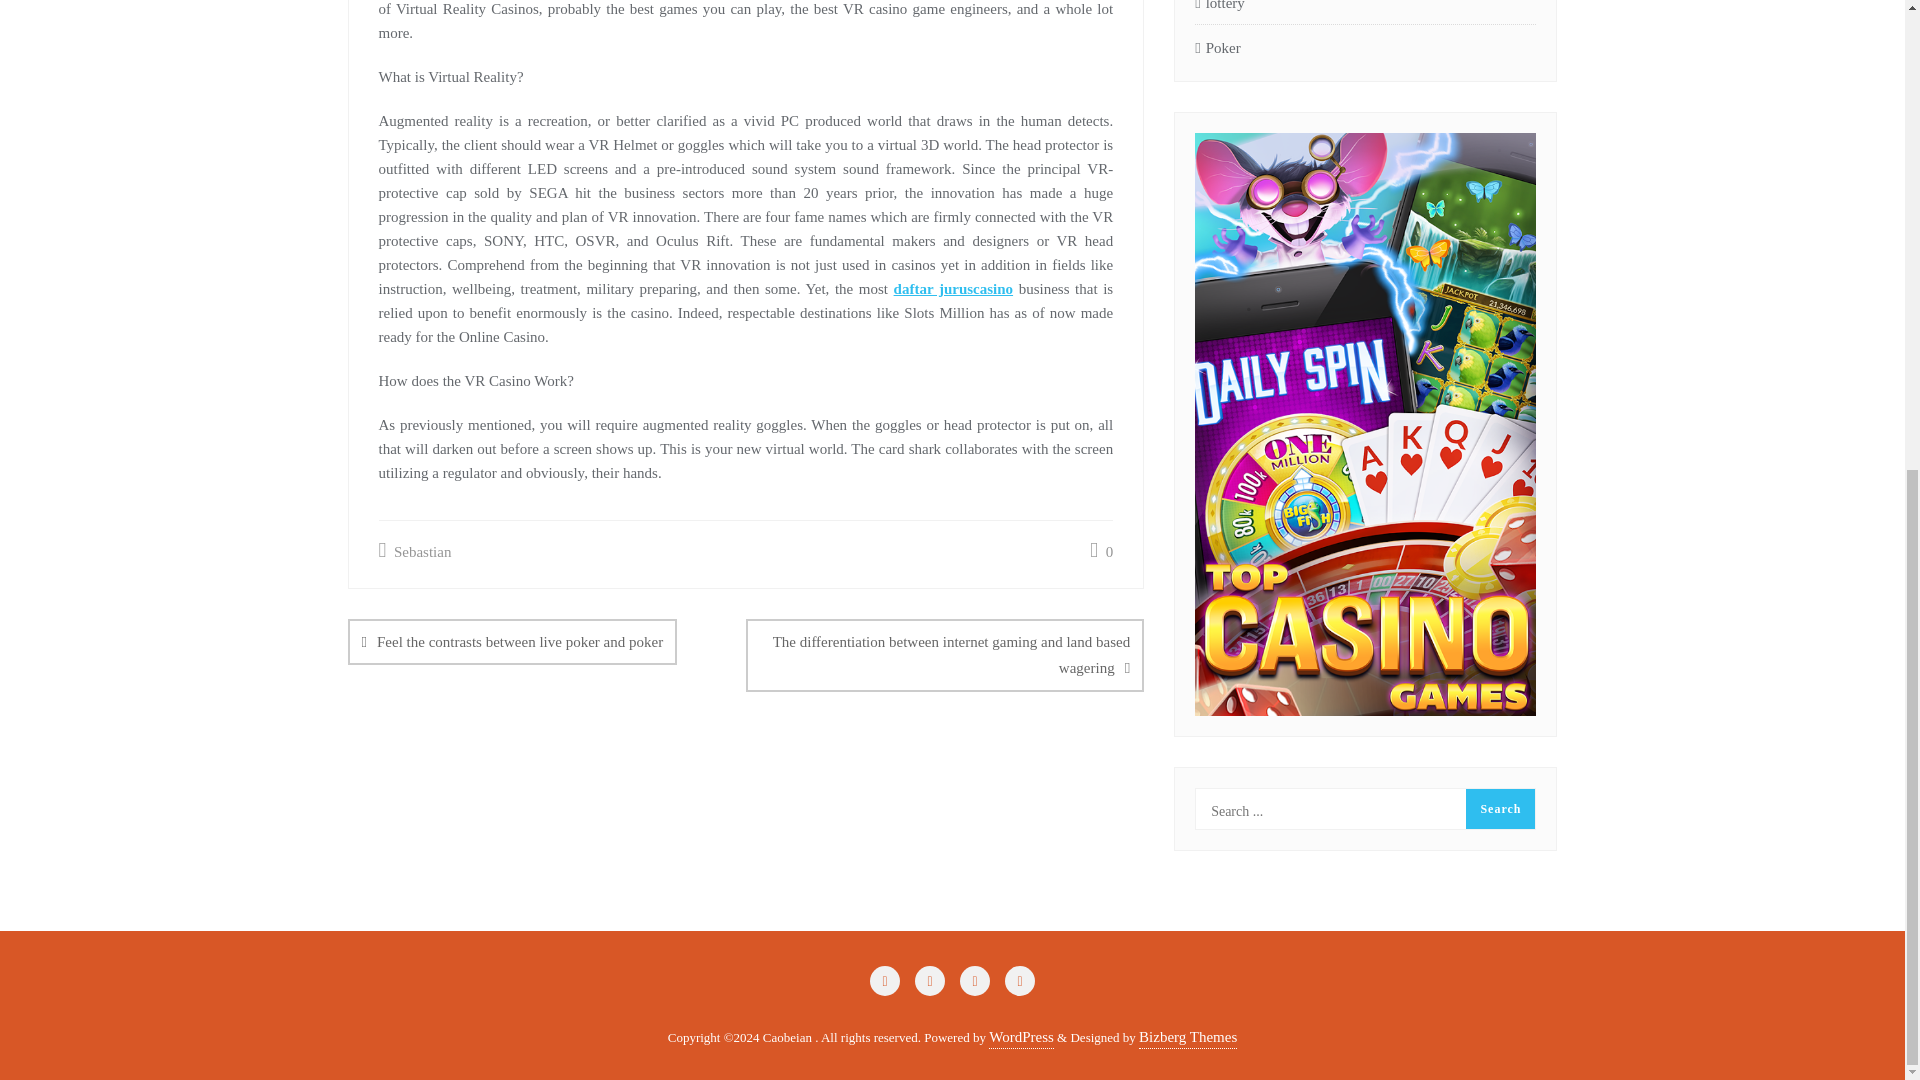 Image resolution: width=1920 pixels, height=1080 pixels. Describe the element at coordinates (1219, 8) in the screenshot. I see `lottery` at that location.